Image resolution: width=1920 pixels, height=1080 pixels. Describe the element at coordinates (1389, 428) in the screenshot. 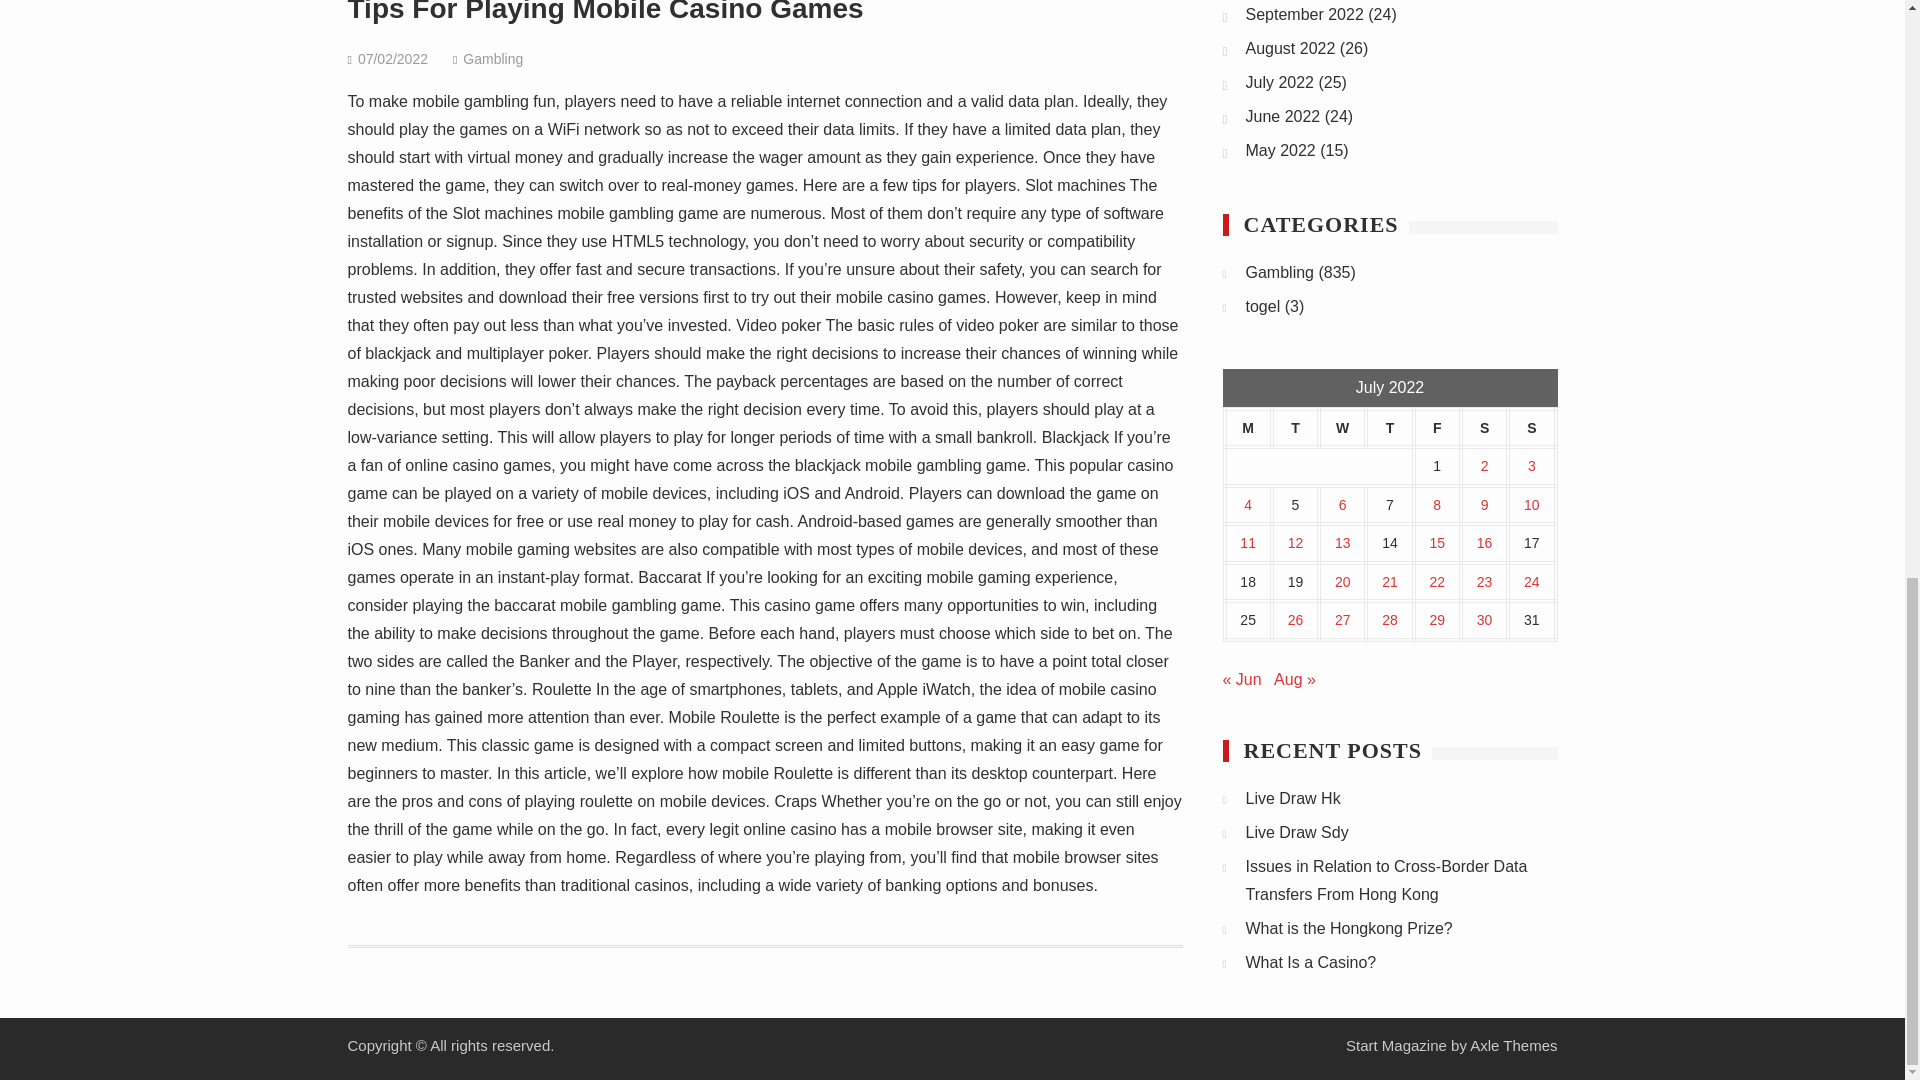

I see `Thursday` at that location.